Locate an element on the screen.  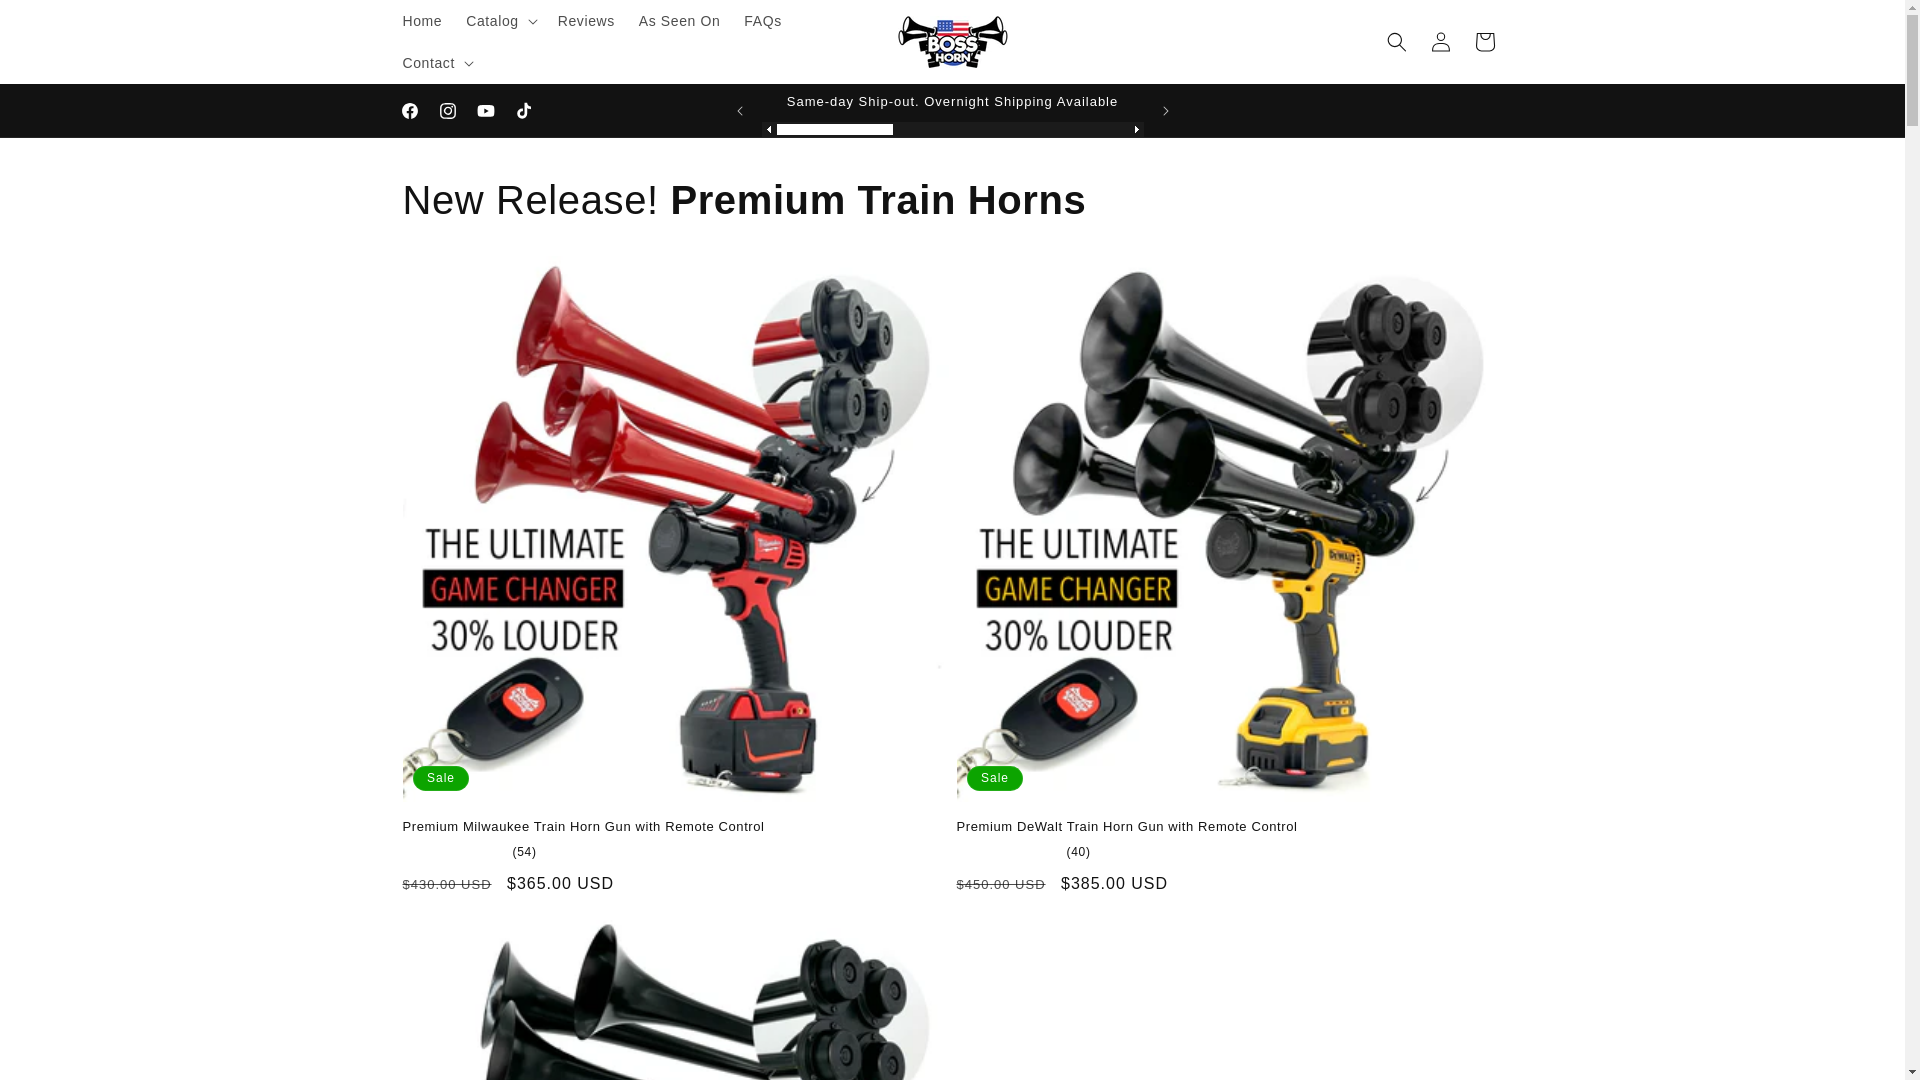
As Seen On is located at coordinates (680, 21).